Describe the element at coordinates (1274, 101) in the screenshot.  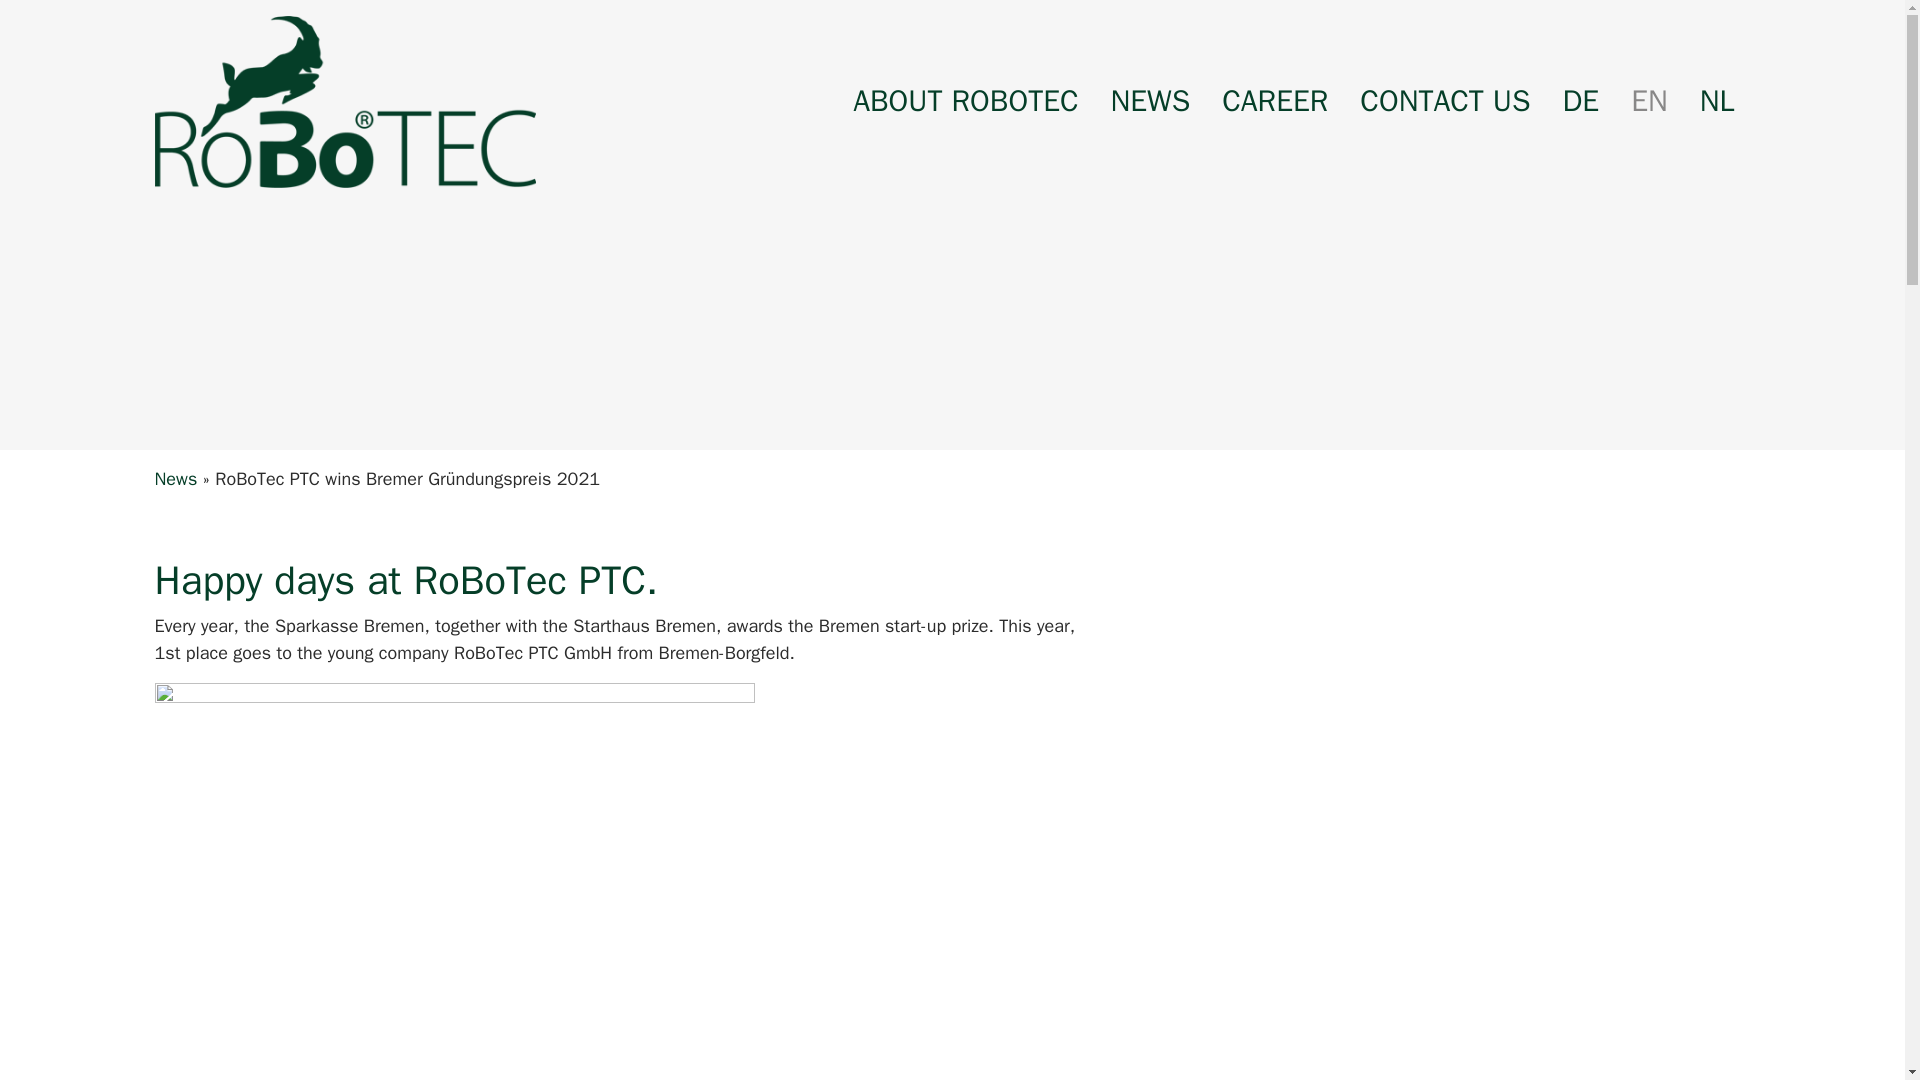
I see `CAREER` at that location.